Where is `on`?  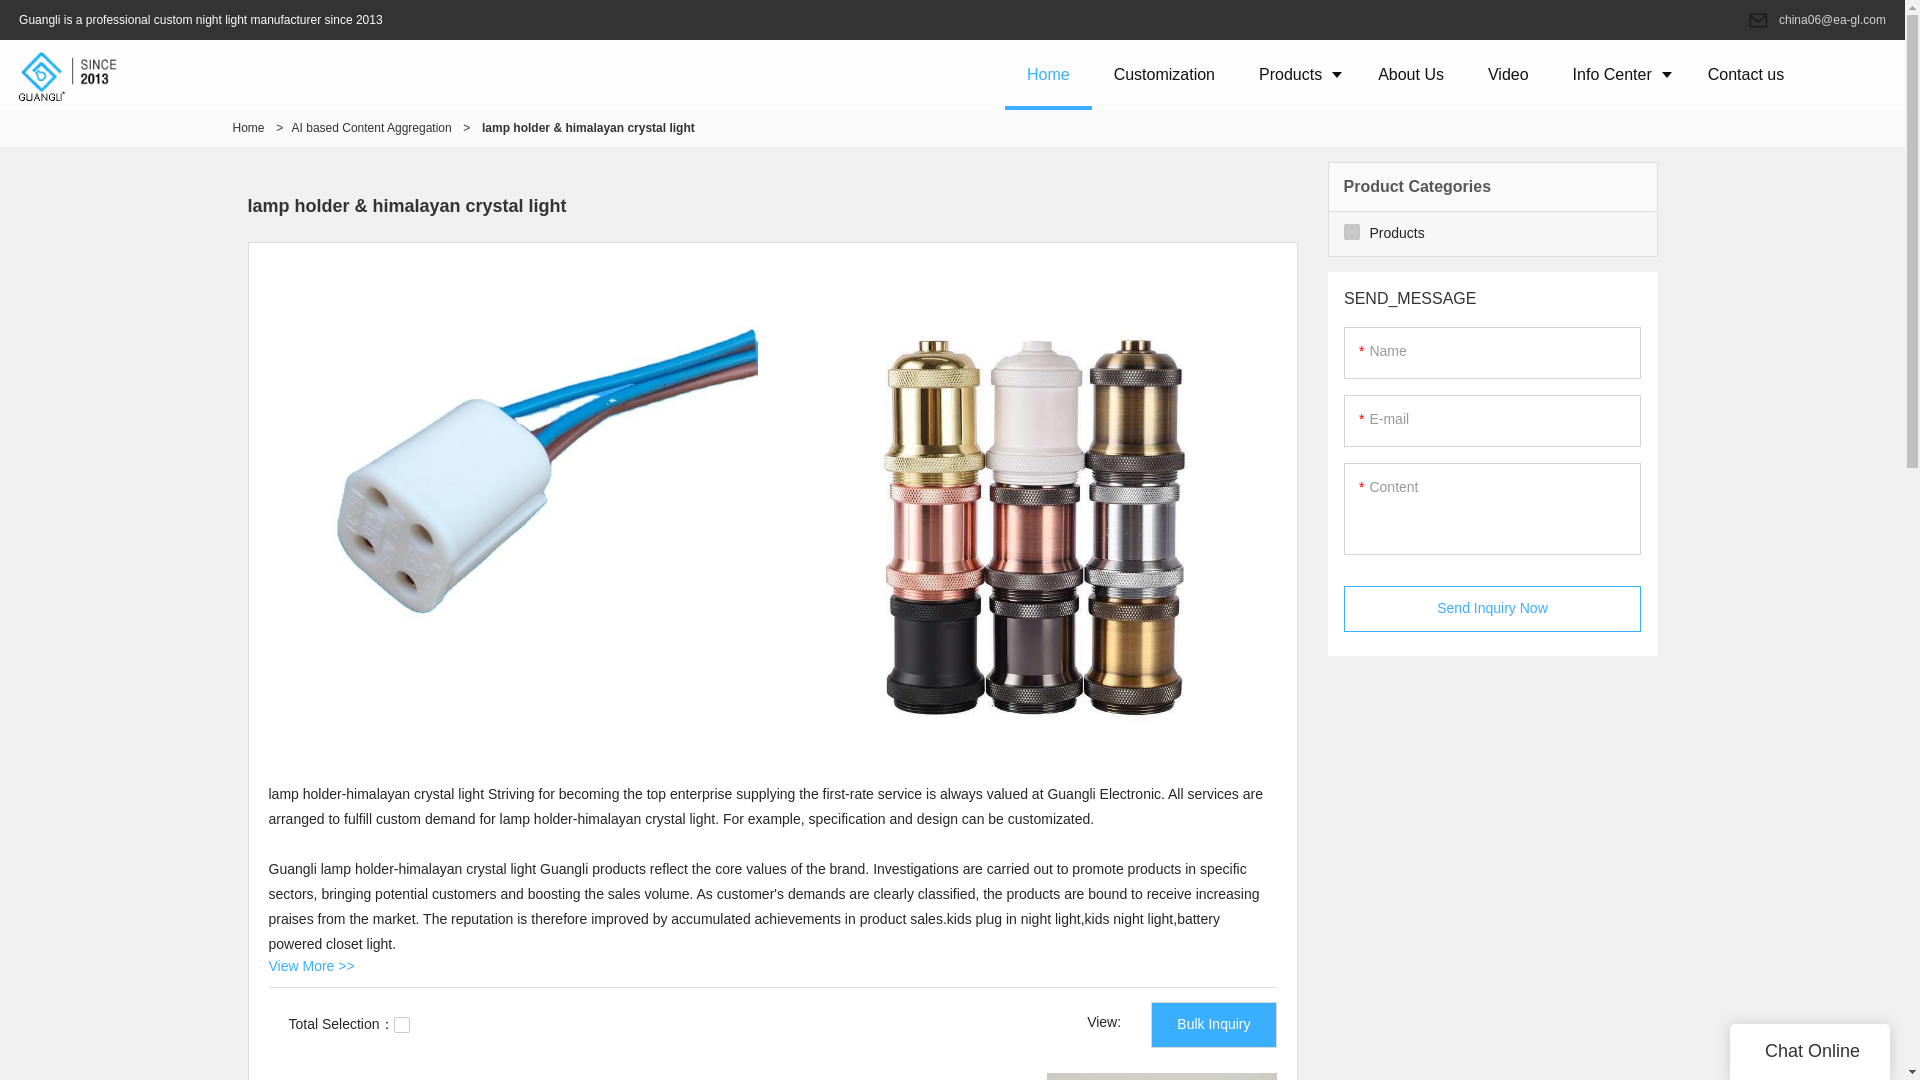
on is located at coordinates (402, 1024).